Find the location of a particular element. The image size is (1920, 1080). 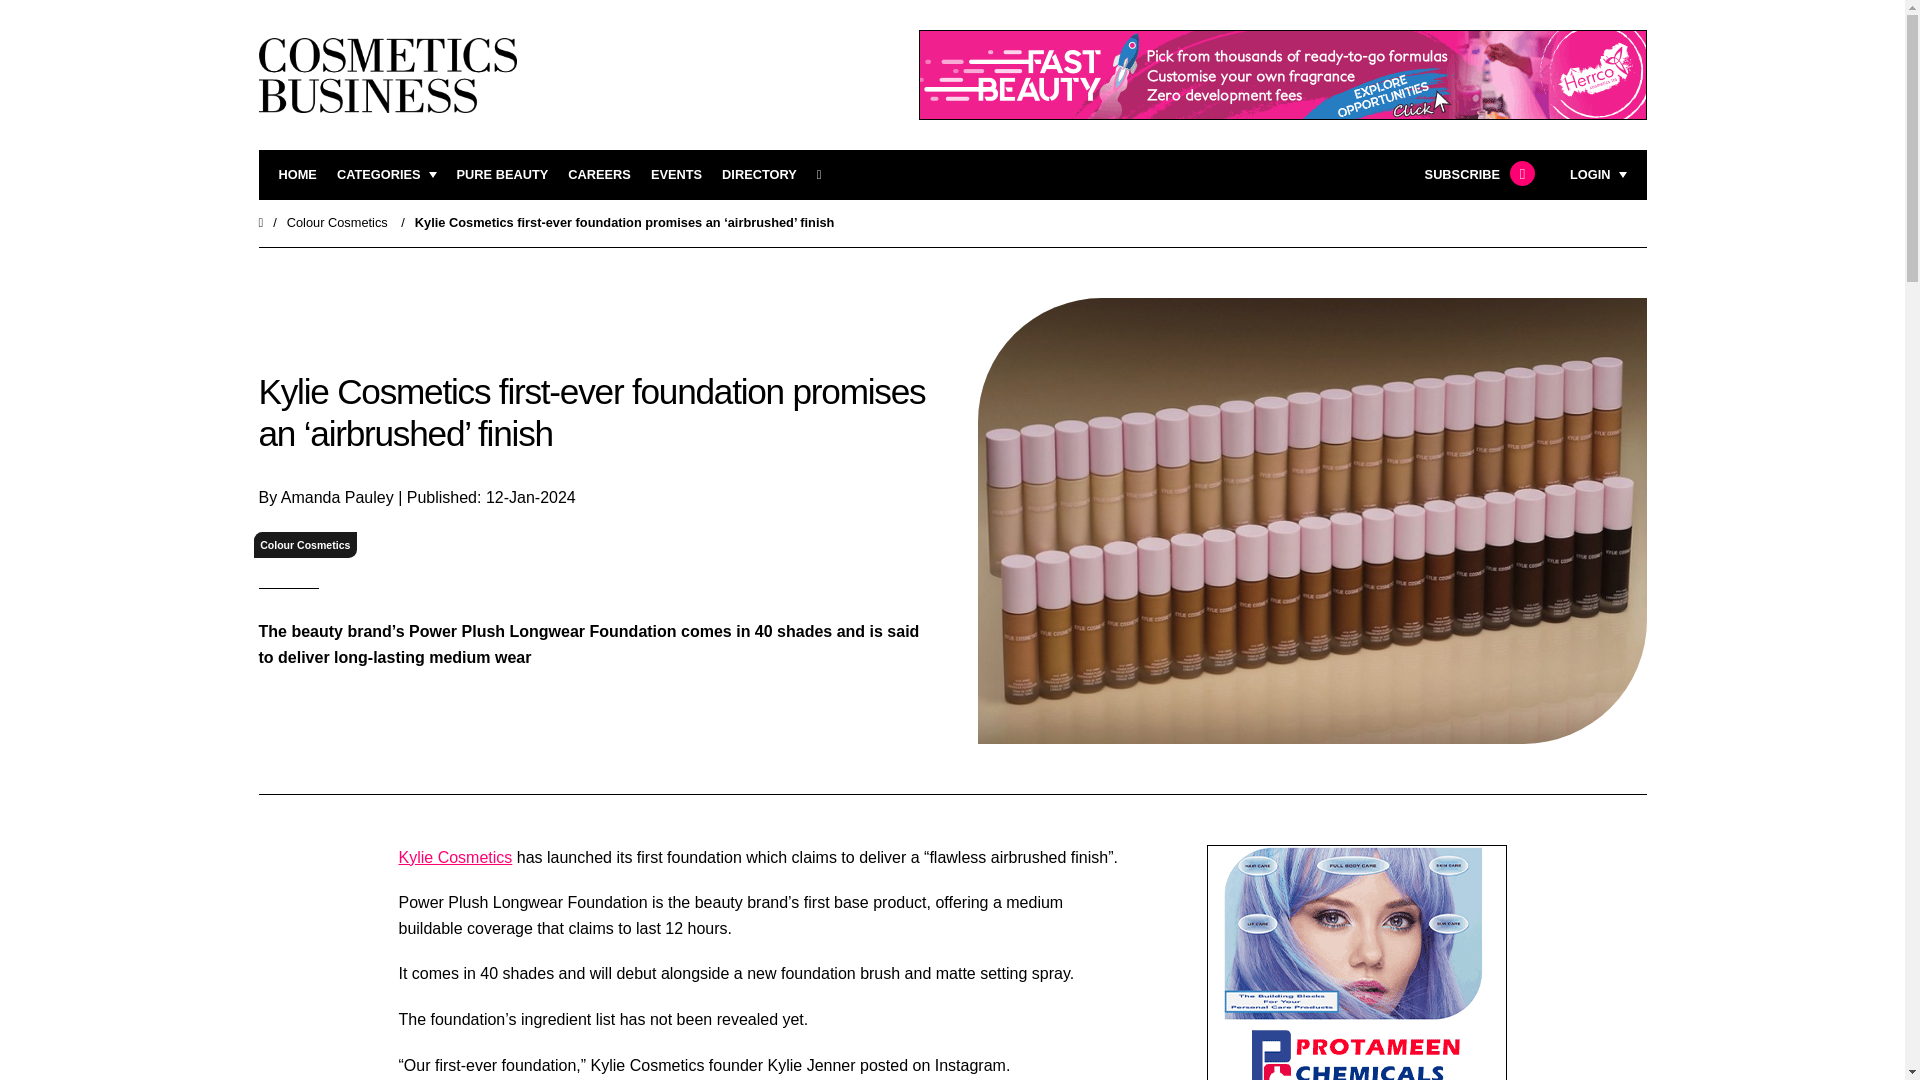

SUBSCRIBE is located at coordinates (1477, 175).